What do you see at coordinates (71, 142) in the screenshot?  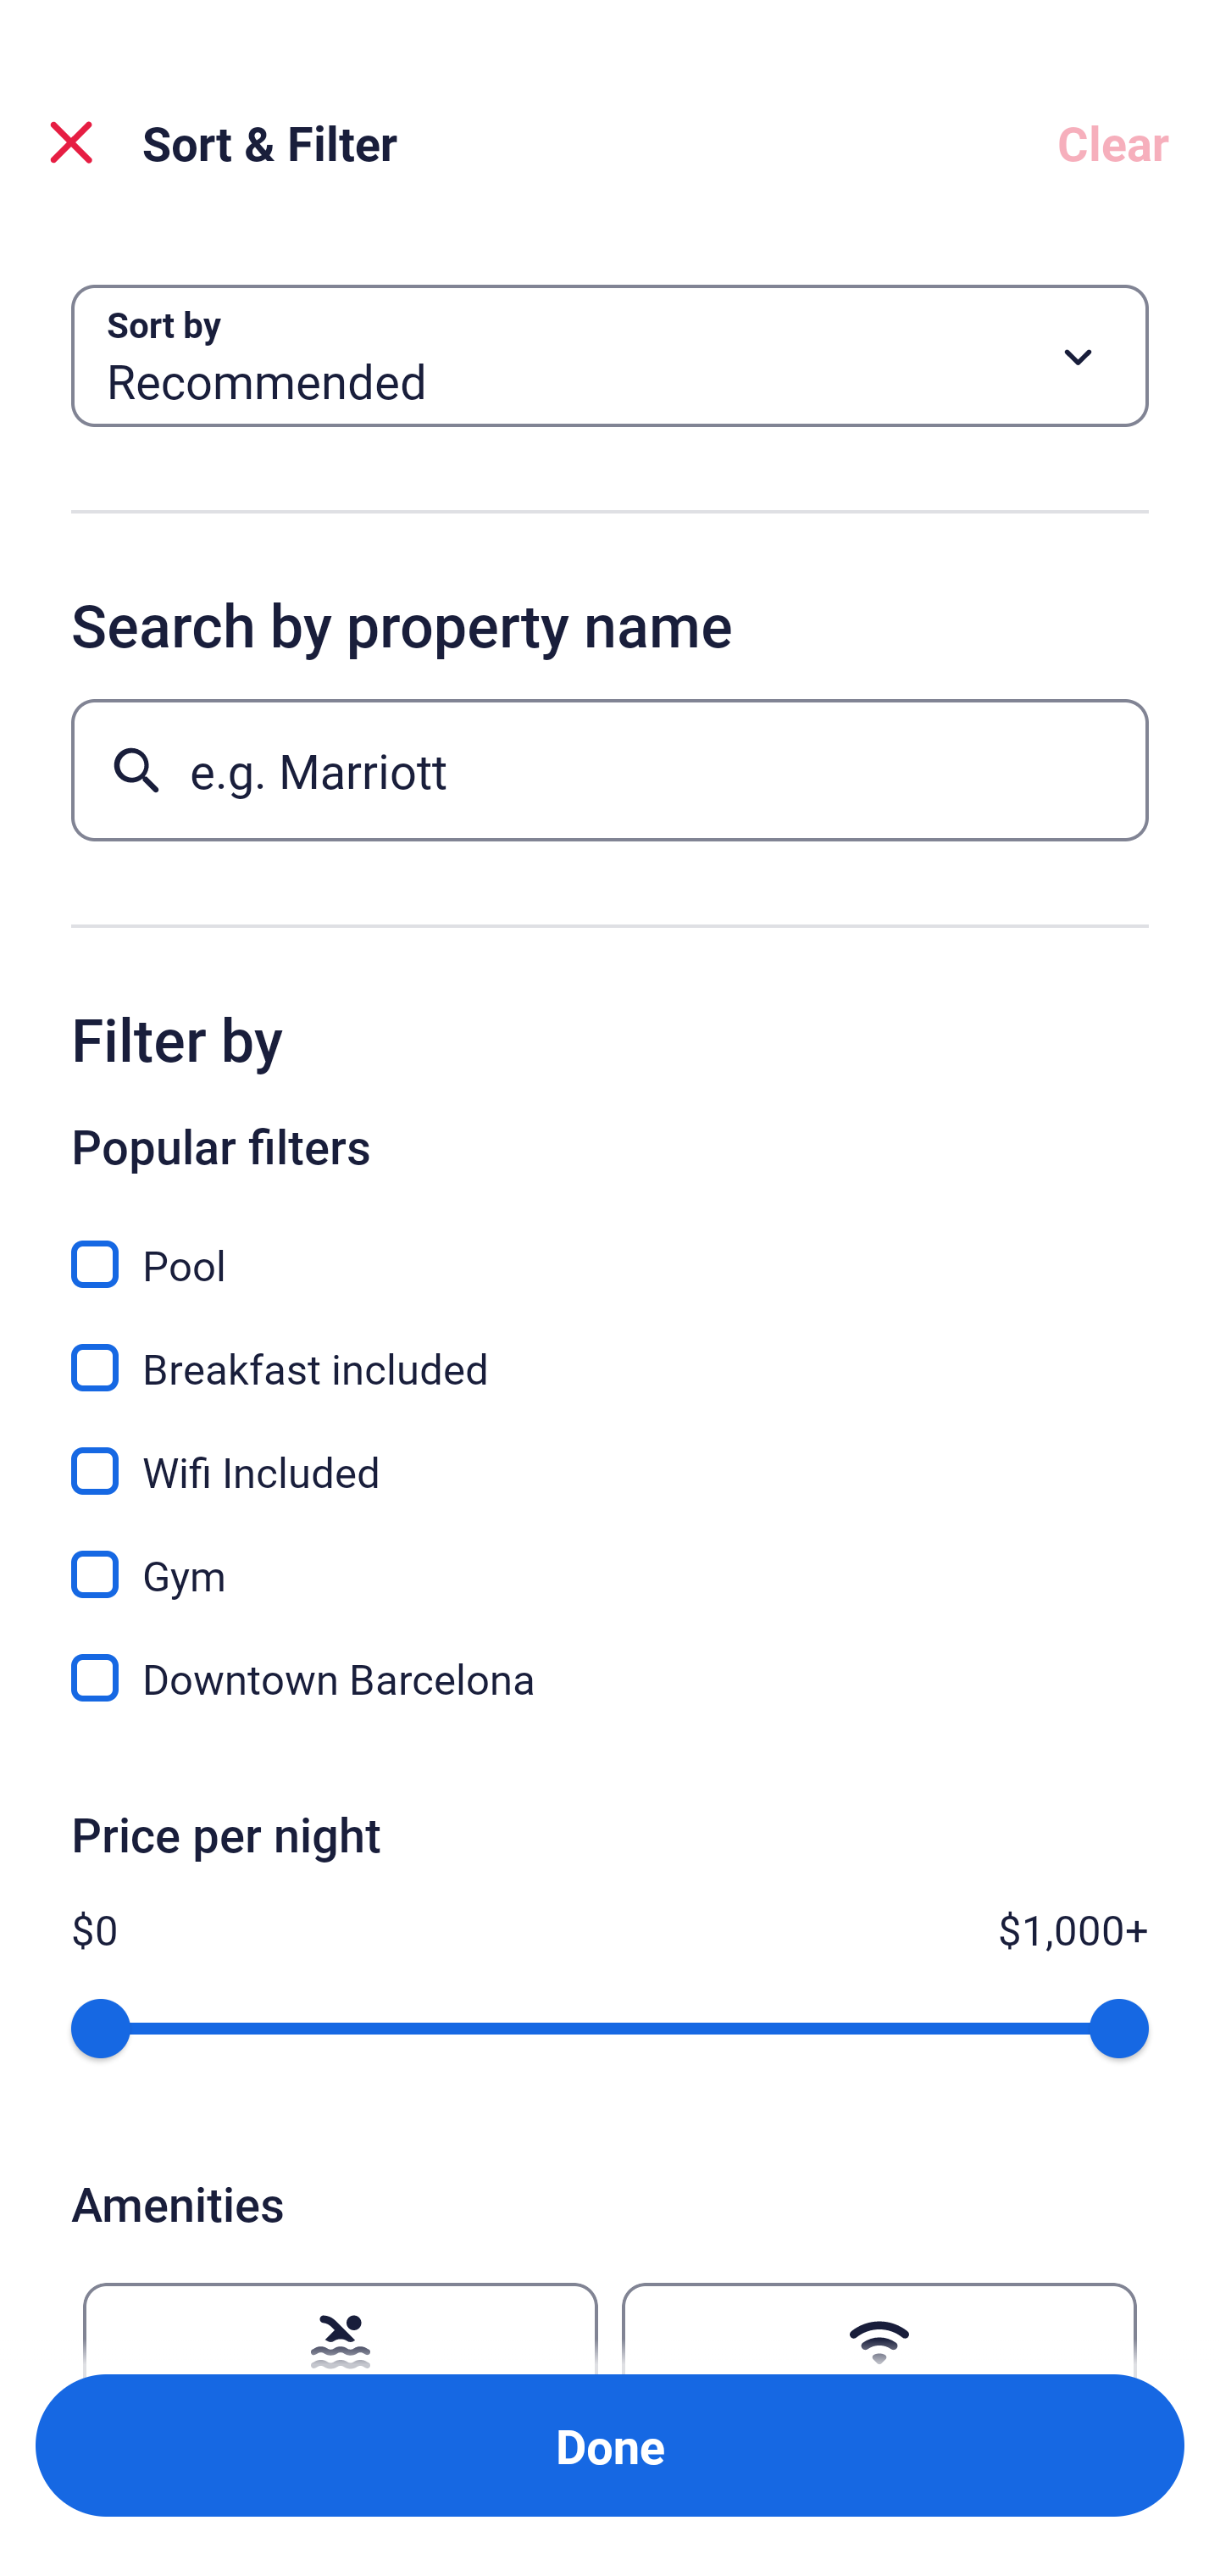 I see `Close Sort and Filter` at bounding box center [71, 142].